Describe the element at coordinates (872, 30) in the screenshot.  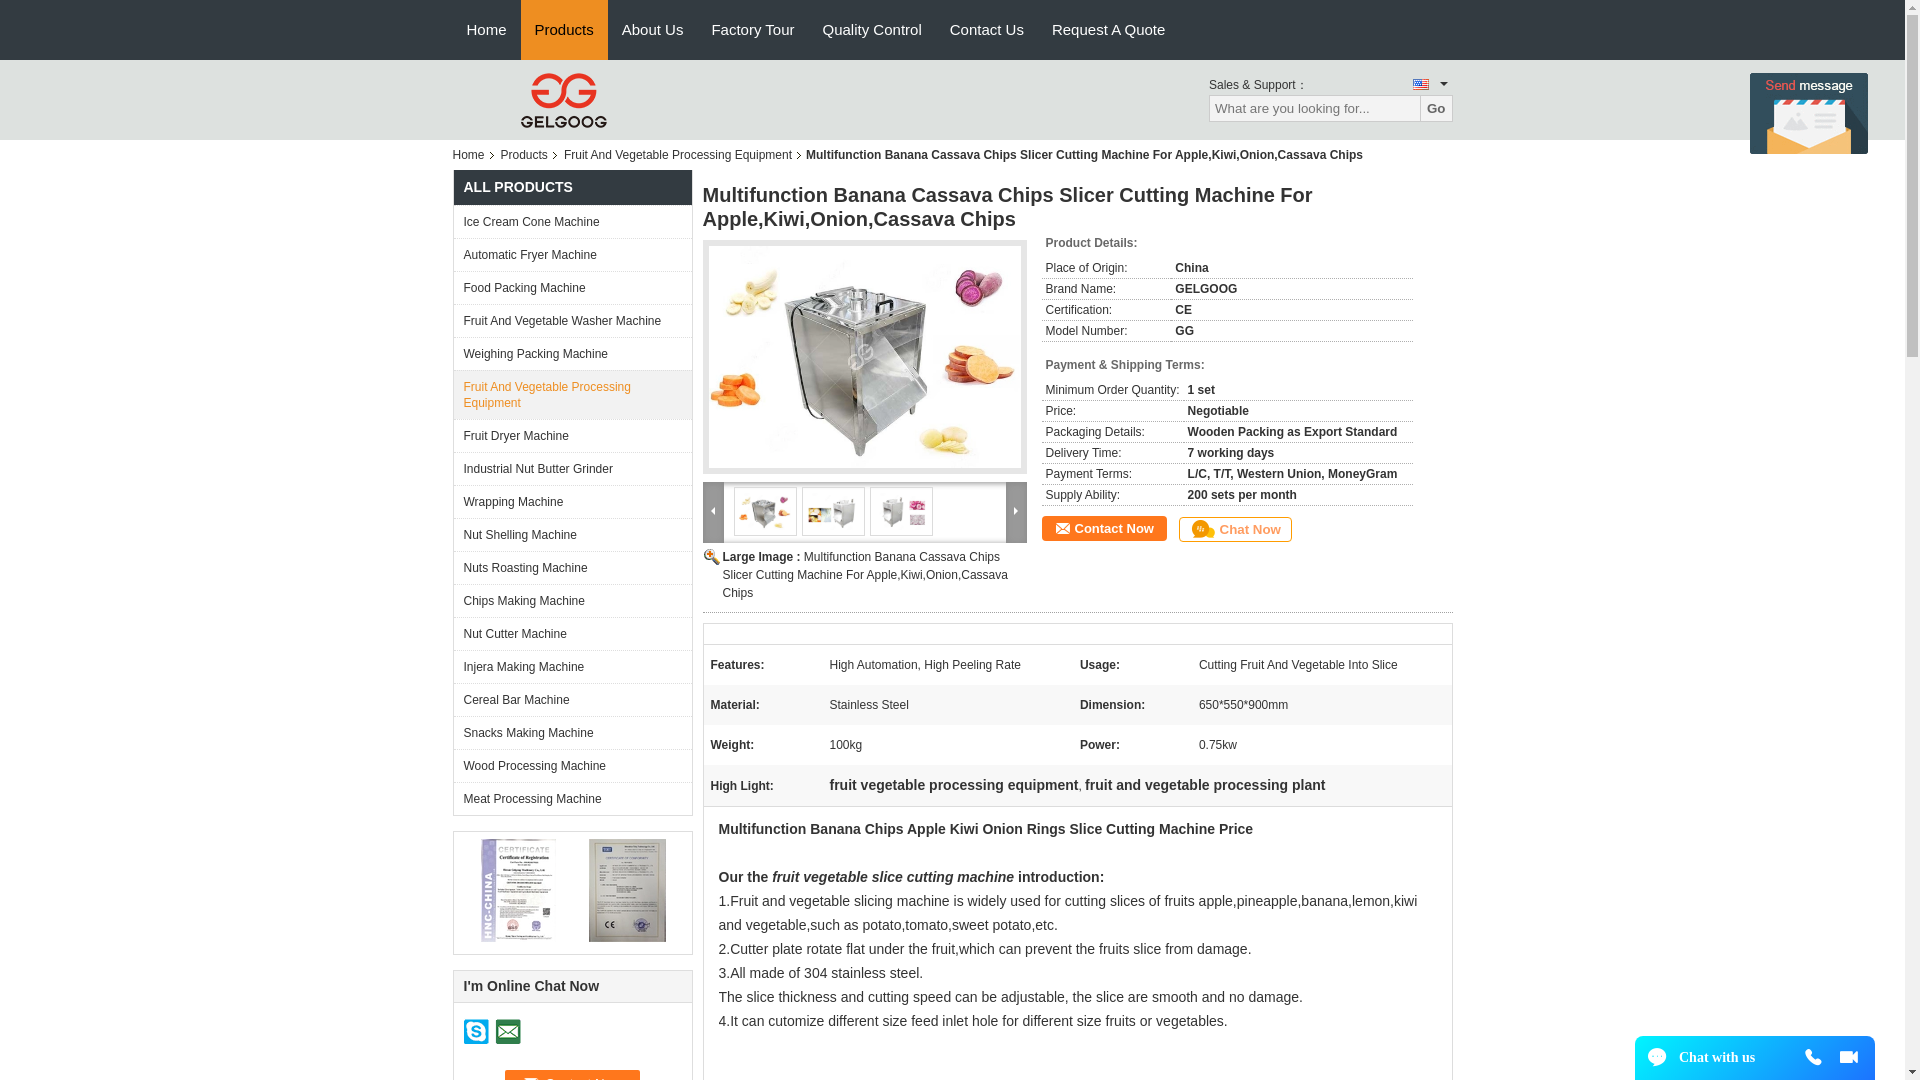
I see `Quality Control` at that location.